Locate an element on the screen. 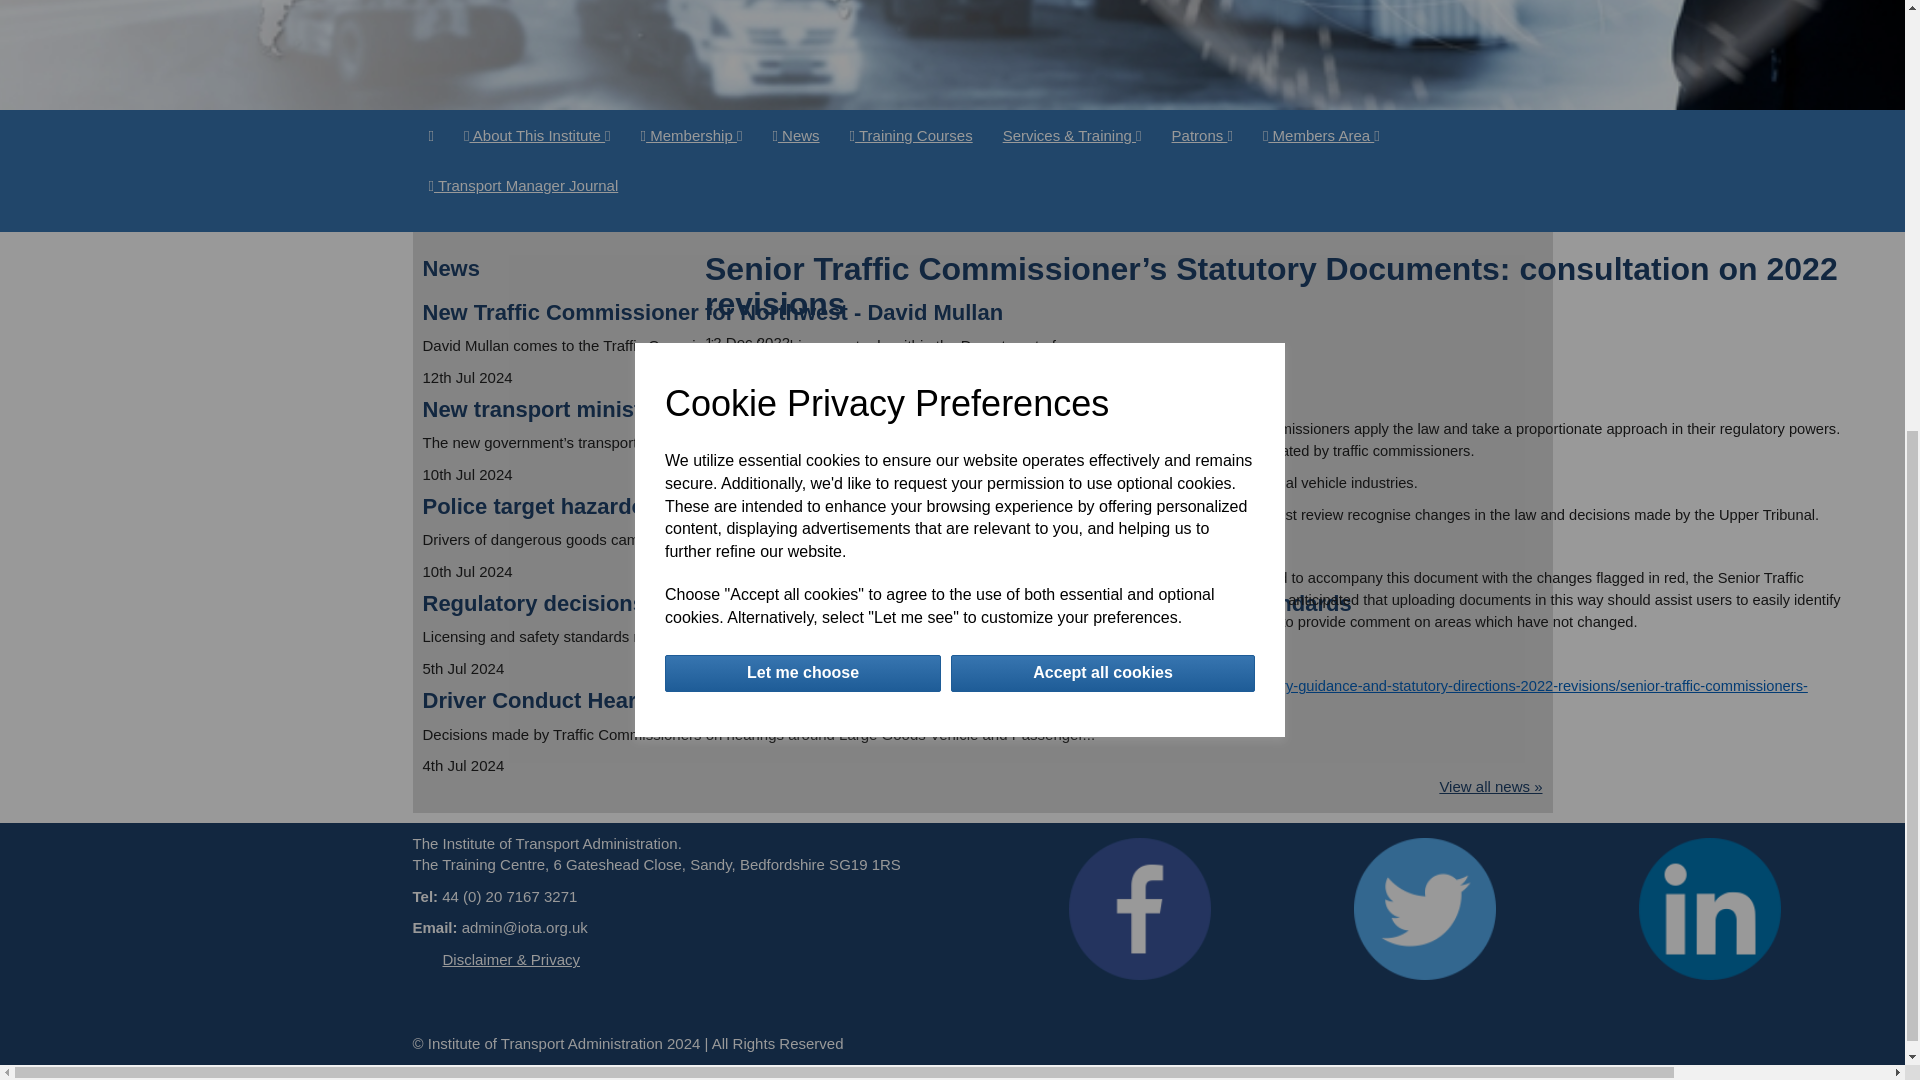 This screenshot has width=1920, height=1080. New Traffic Commissioner for Northwest - David Mullan is located at coordinates (712, 312).